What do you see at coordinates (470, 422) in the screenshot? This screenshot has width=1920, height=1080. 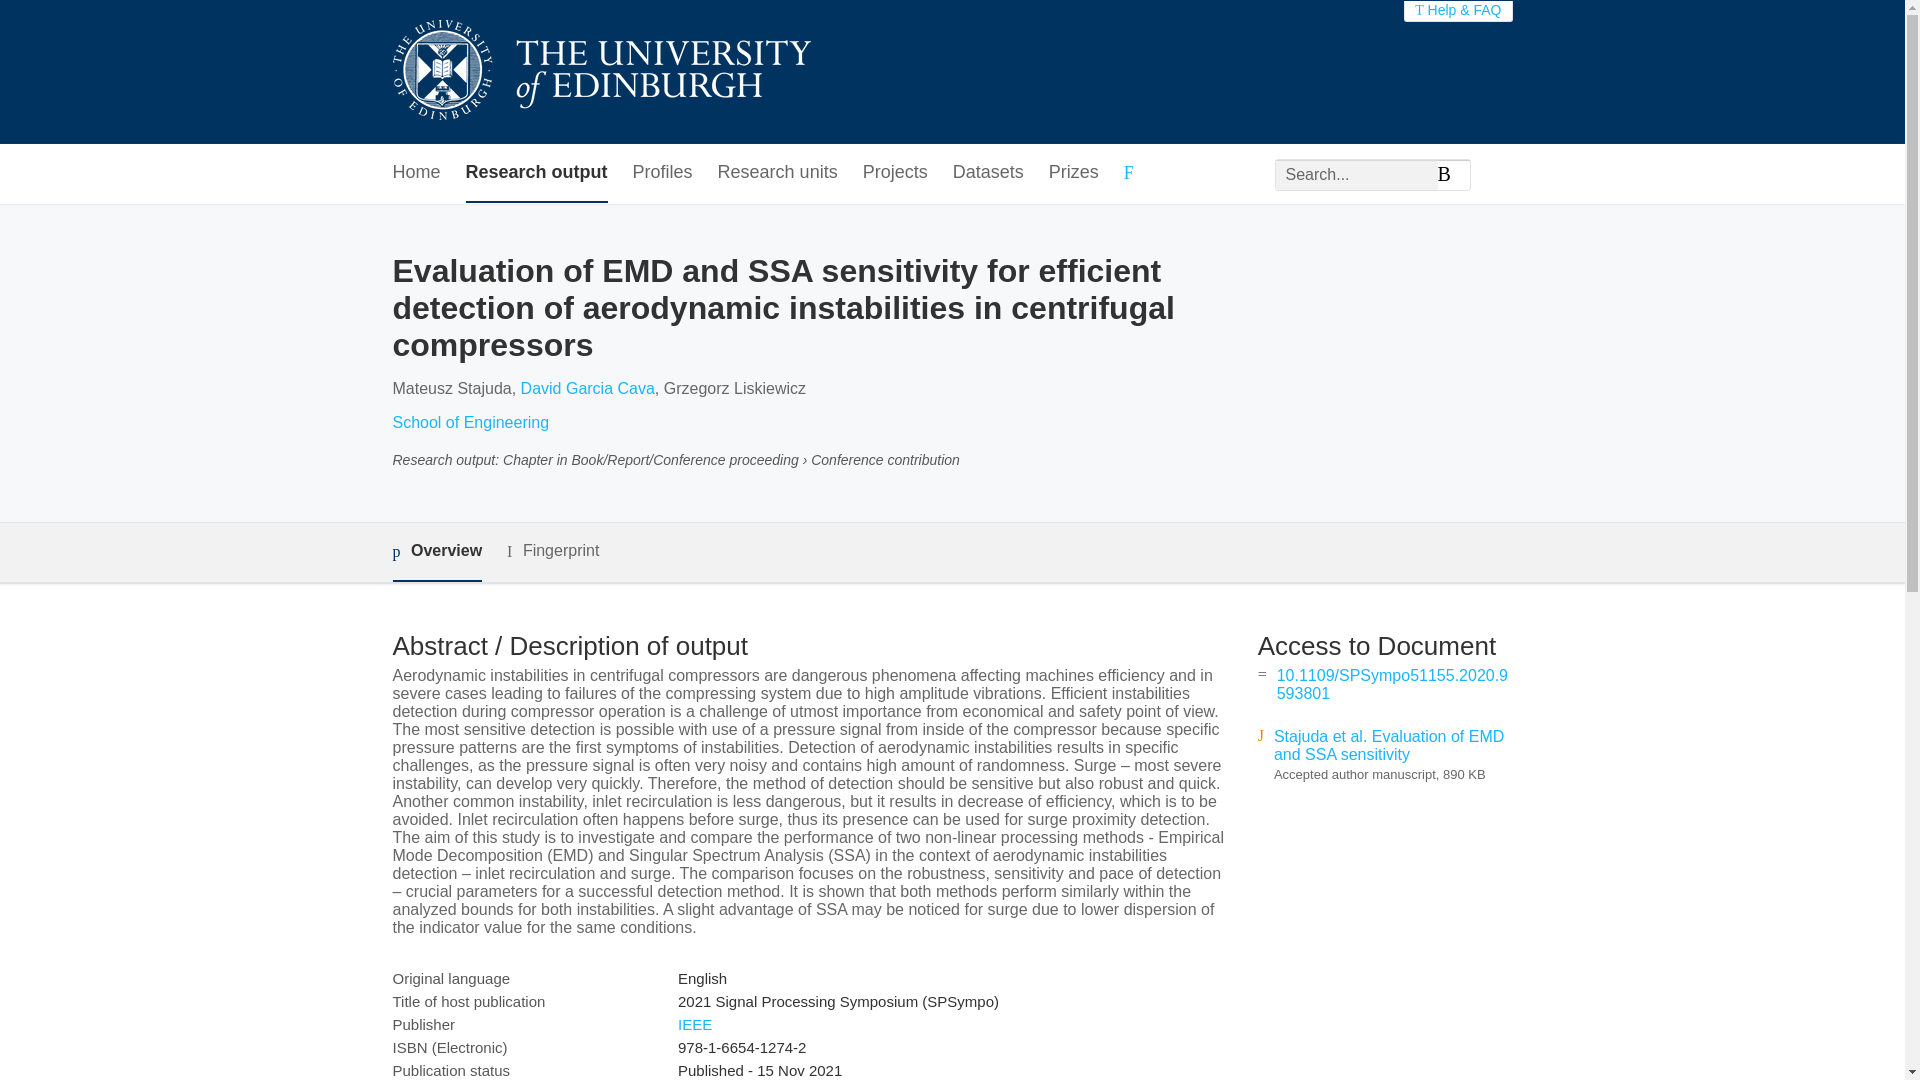 I see `School of Engineering` at bounding box center [470, 422].